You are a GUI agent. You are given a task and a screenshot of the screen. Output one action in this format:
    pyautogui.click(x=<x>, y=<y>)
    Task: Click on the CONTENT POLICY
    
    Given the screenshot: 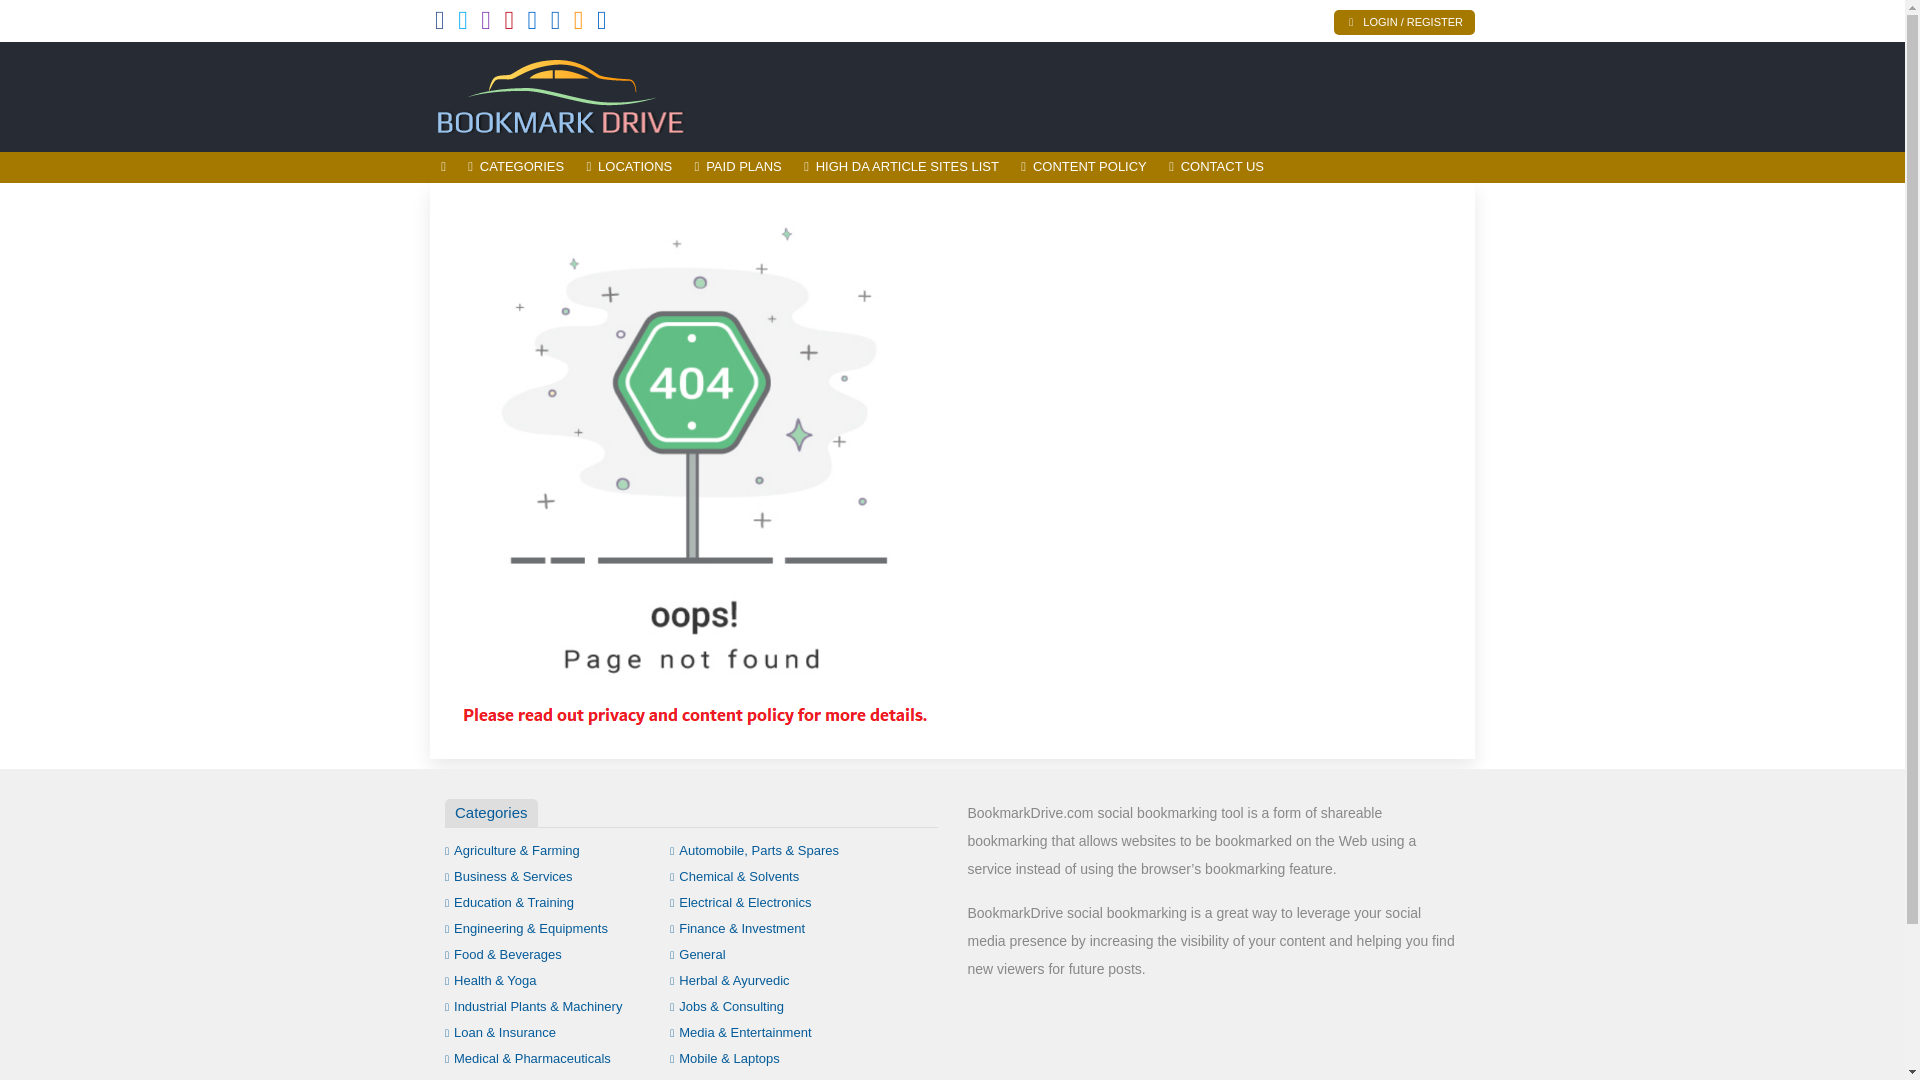 What is the action you would take?
    pyautogui.click(x=1083, y=167)
    